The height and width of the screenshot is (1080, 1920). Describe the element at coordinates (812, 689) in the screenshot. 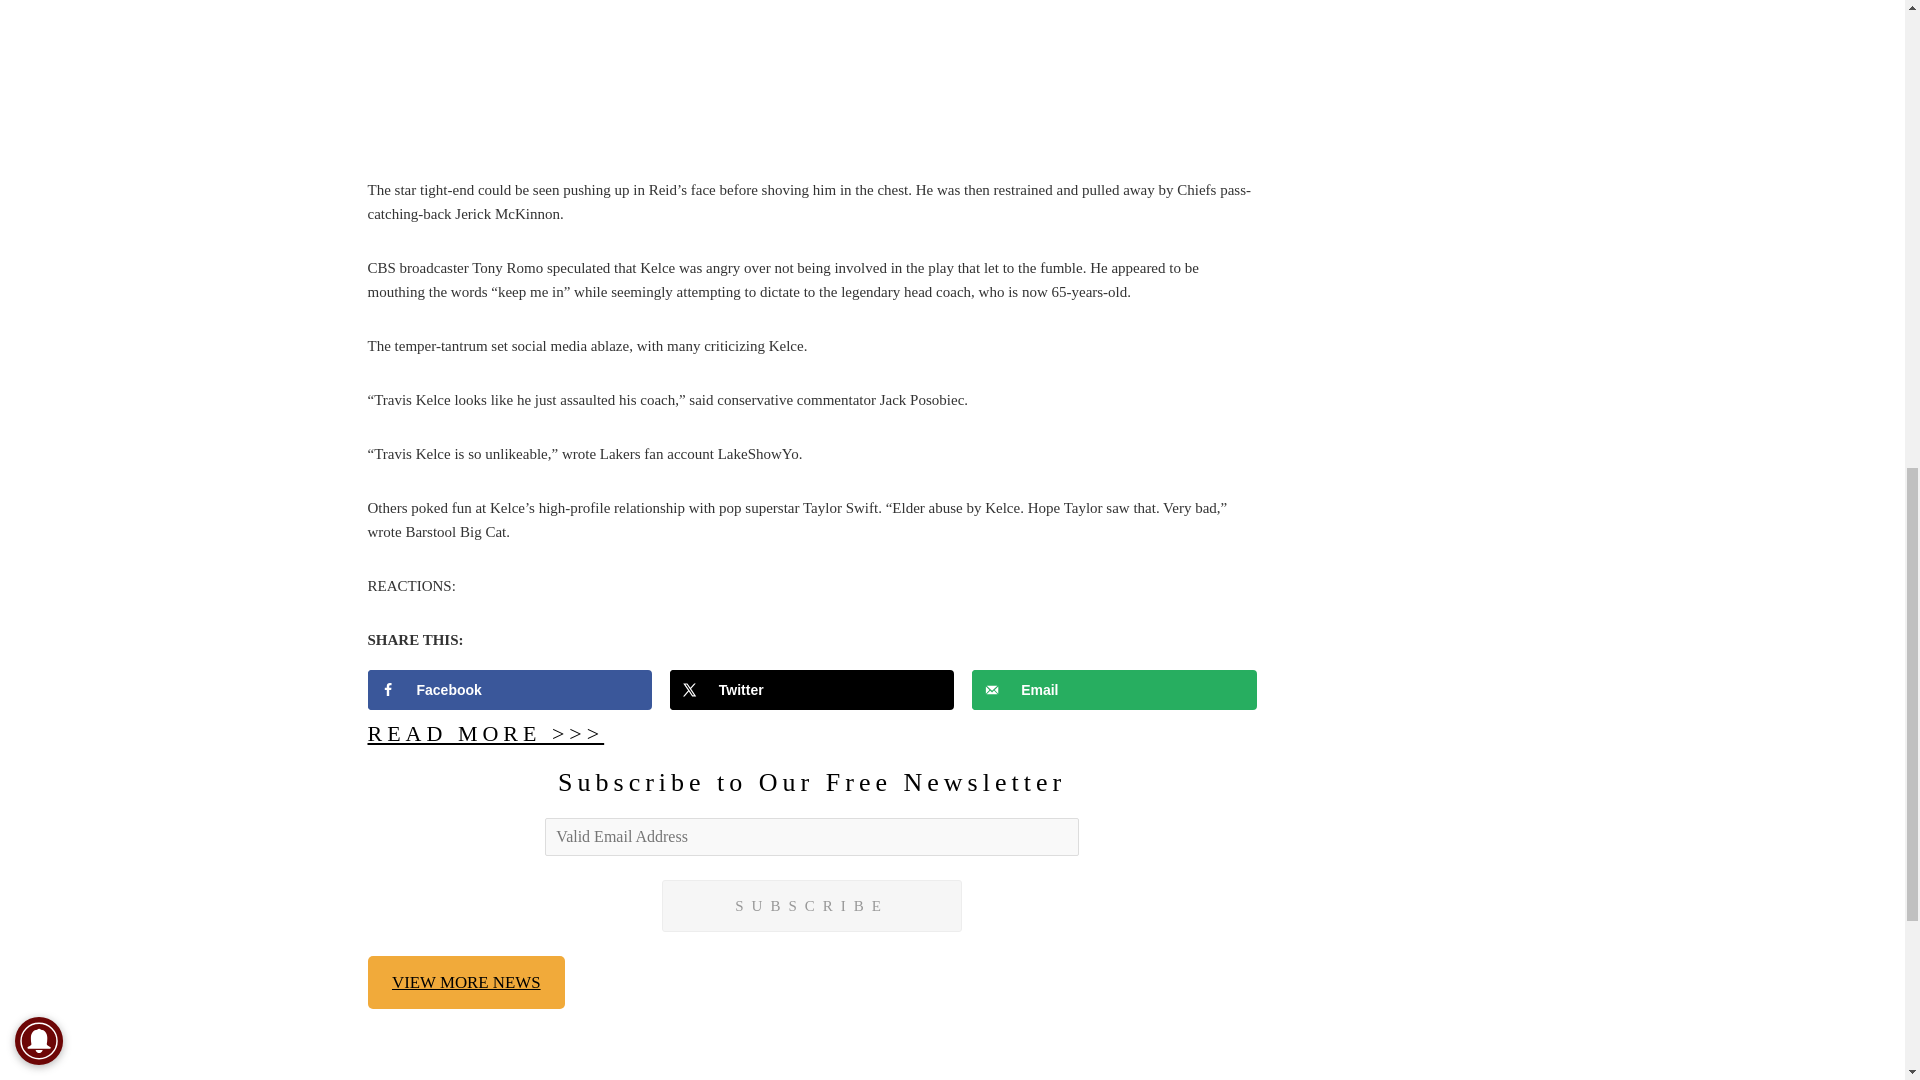

I see `Twitter` at that location.